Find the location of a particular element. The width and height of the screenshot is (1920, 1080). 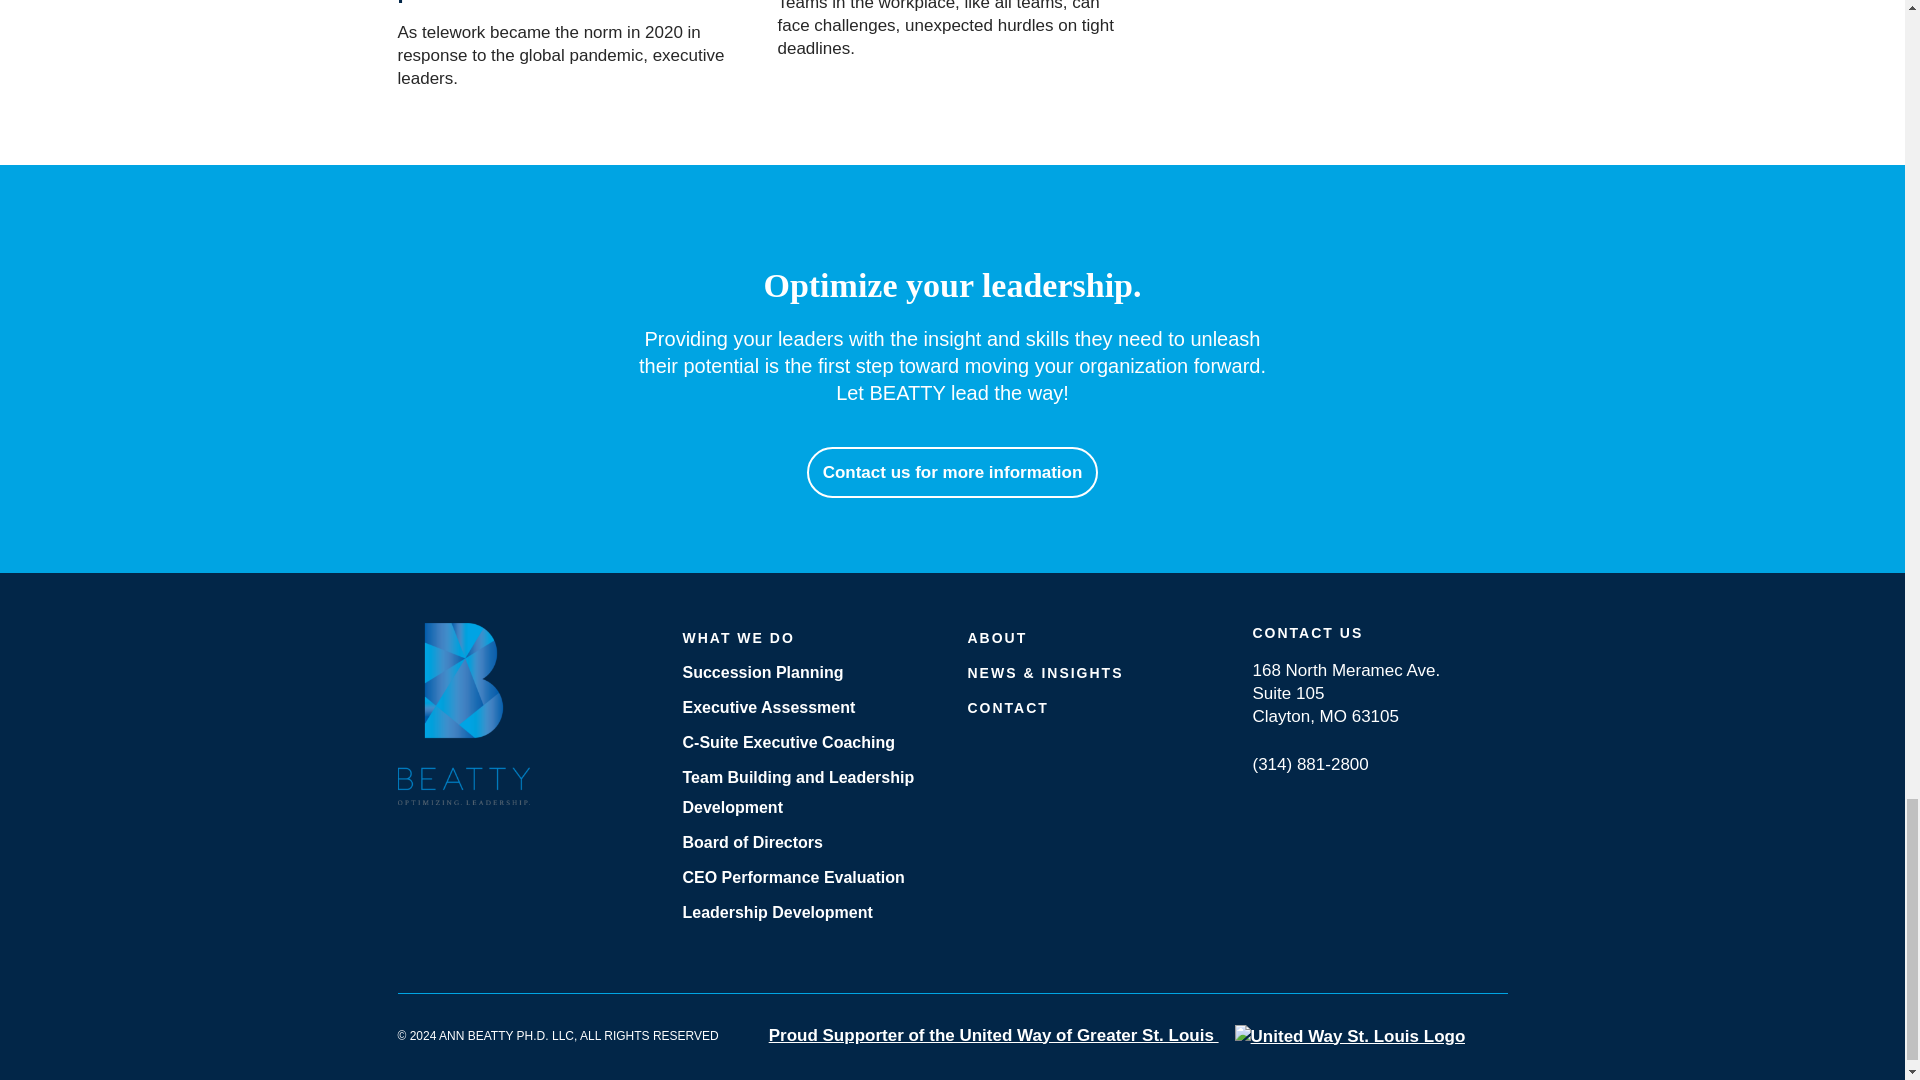

WHAT WE DO is located at coordinates (808, 637).